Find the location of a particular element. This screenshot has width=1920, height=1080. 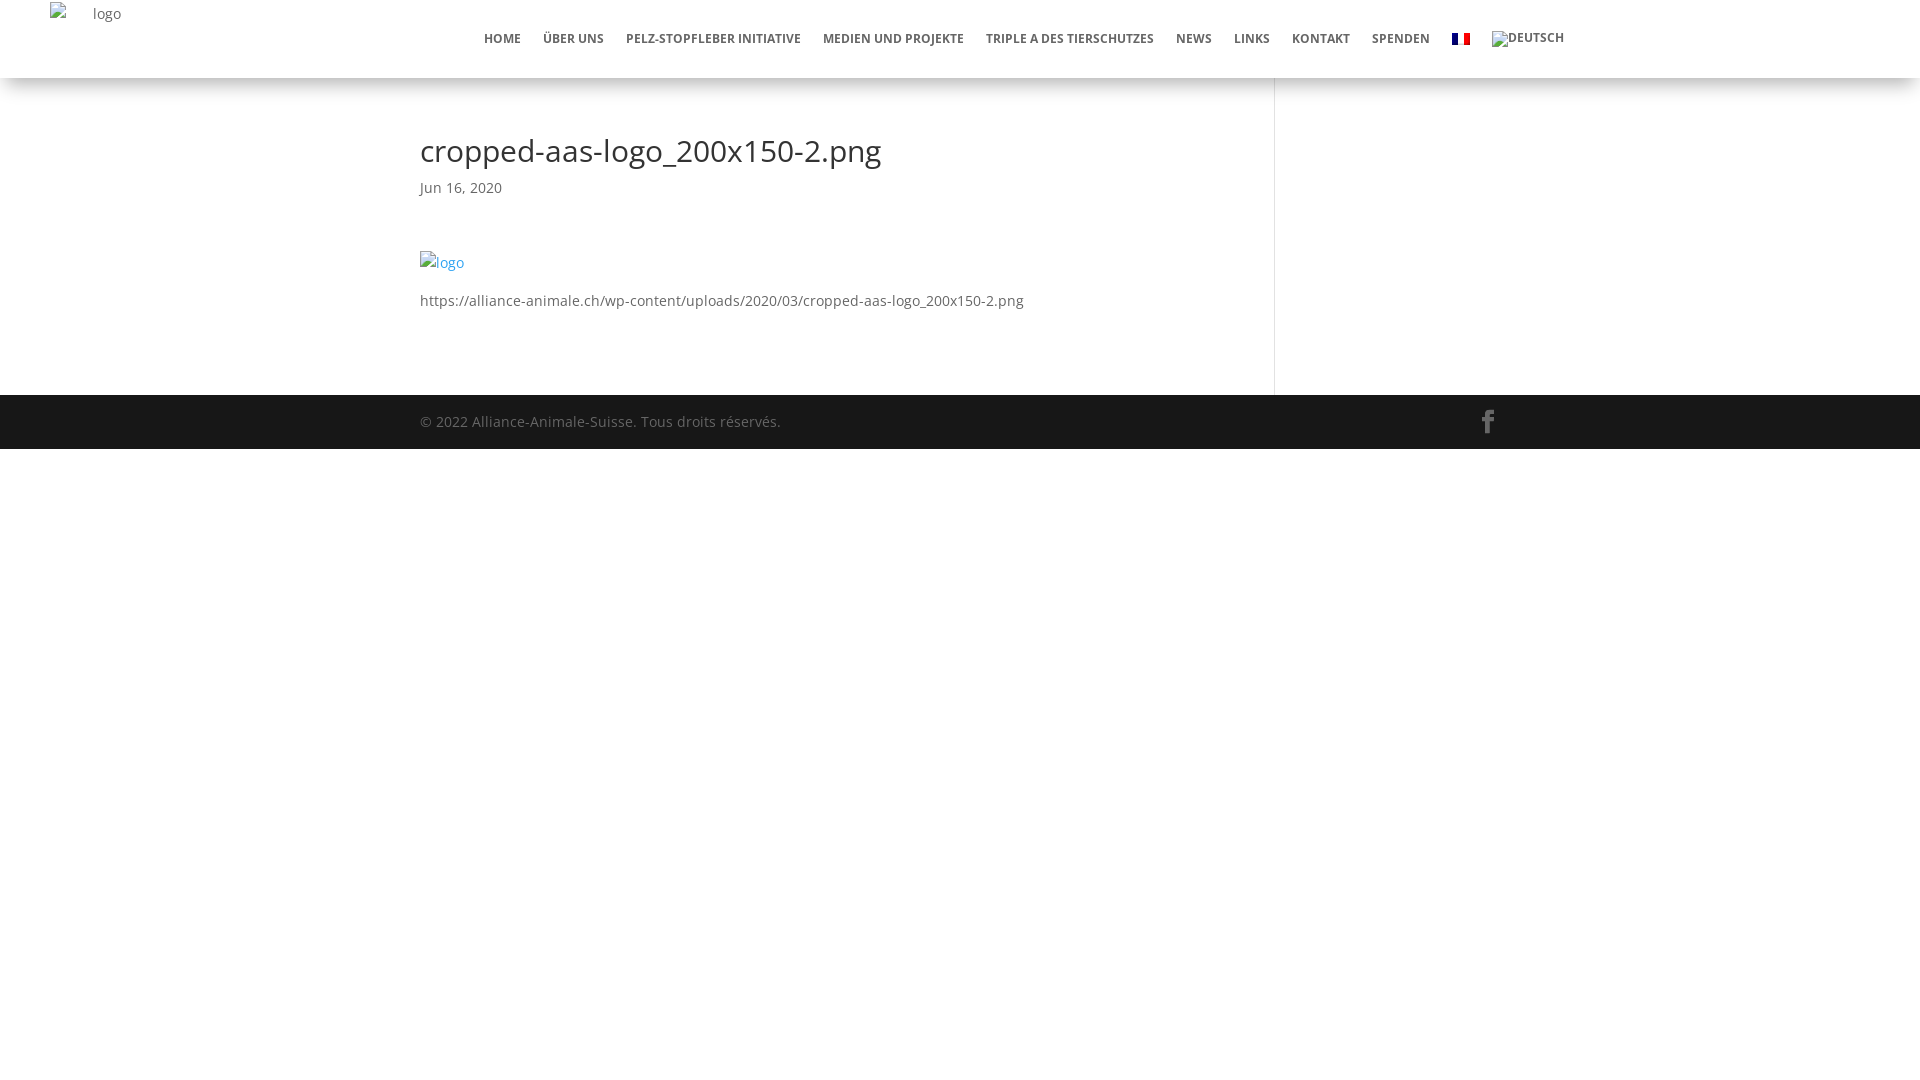

TRIPLE A DES TIERSCHUTZES is located at coordinates (1070, 38).